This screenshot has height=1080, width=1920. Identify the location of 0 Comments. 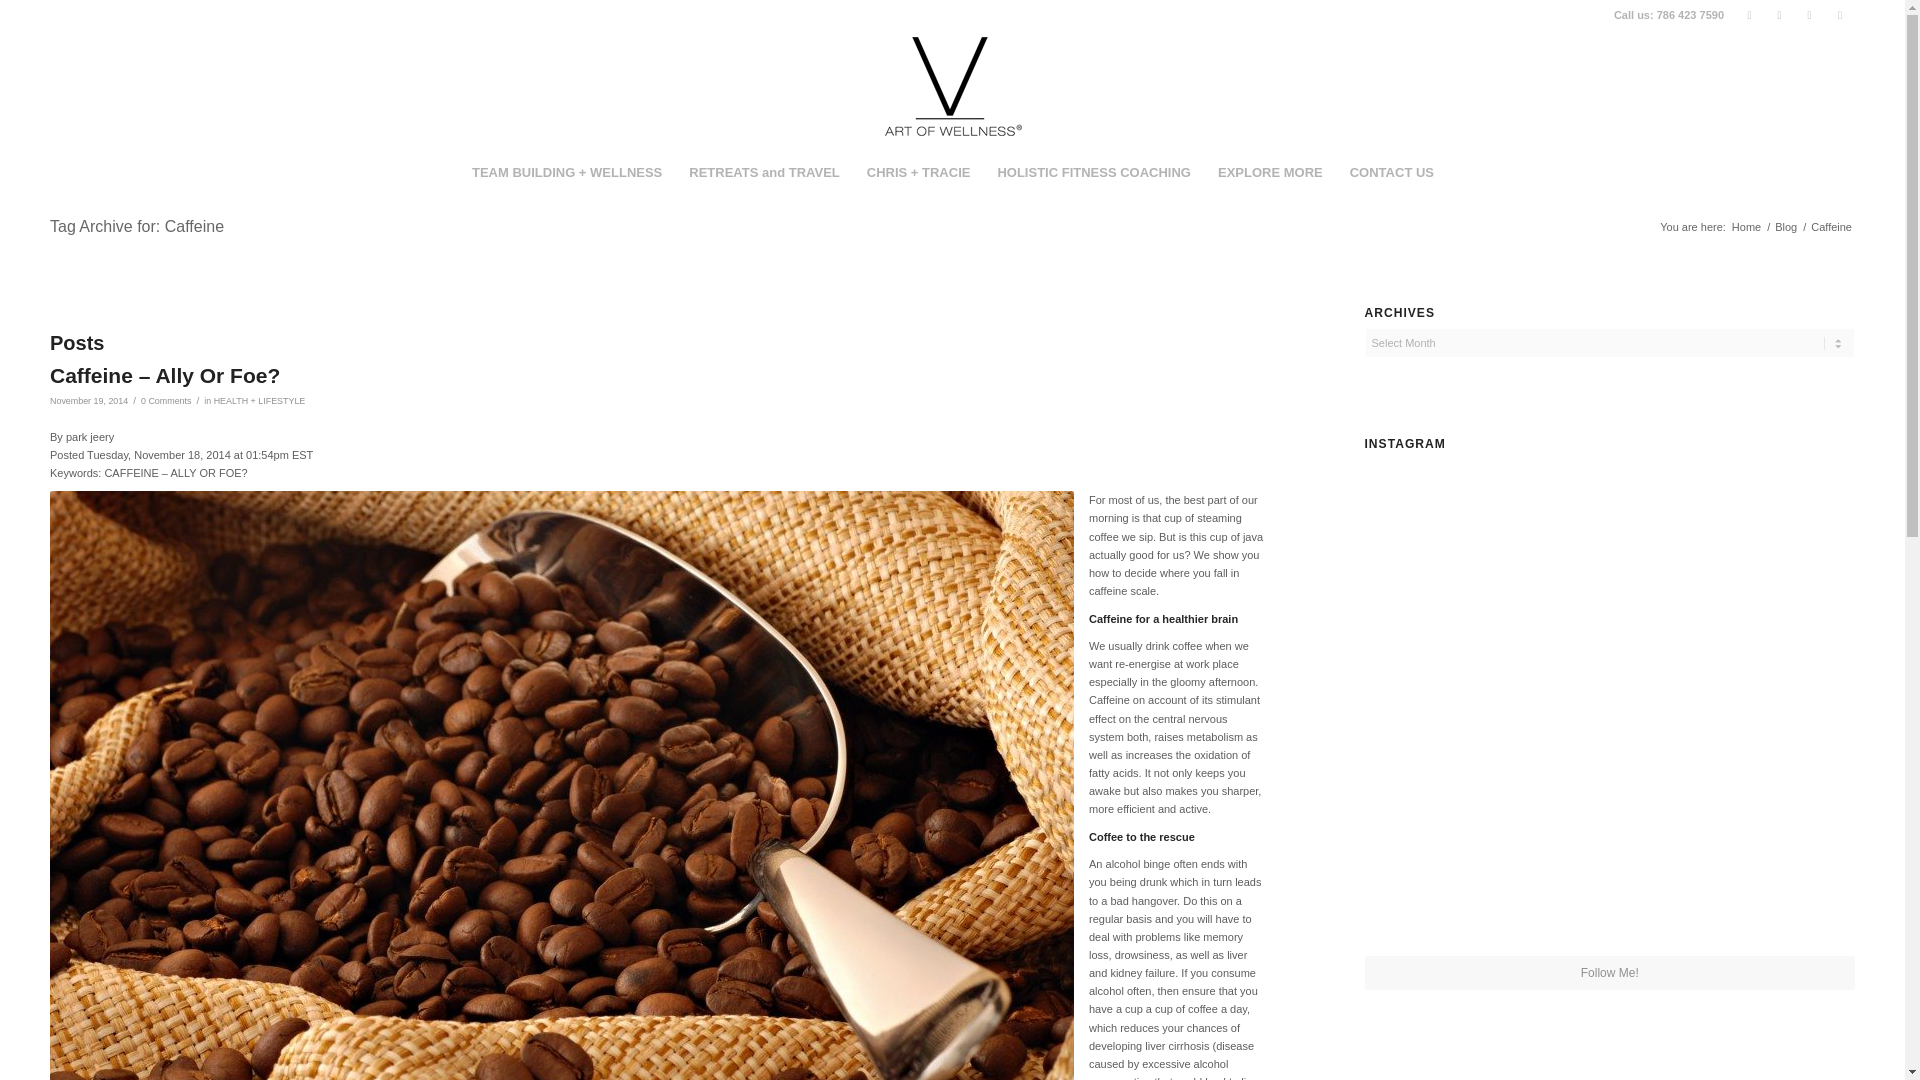
(166, 401).